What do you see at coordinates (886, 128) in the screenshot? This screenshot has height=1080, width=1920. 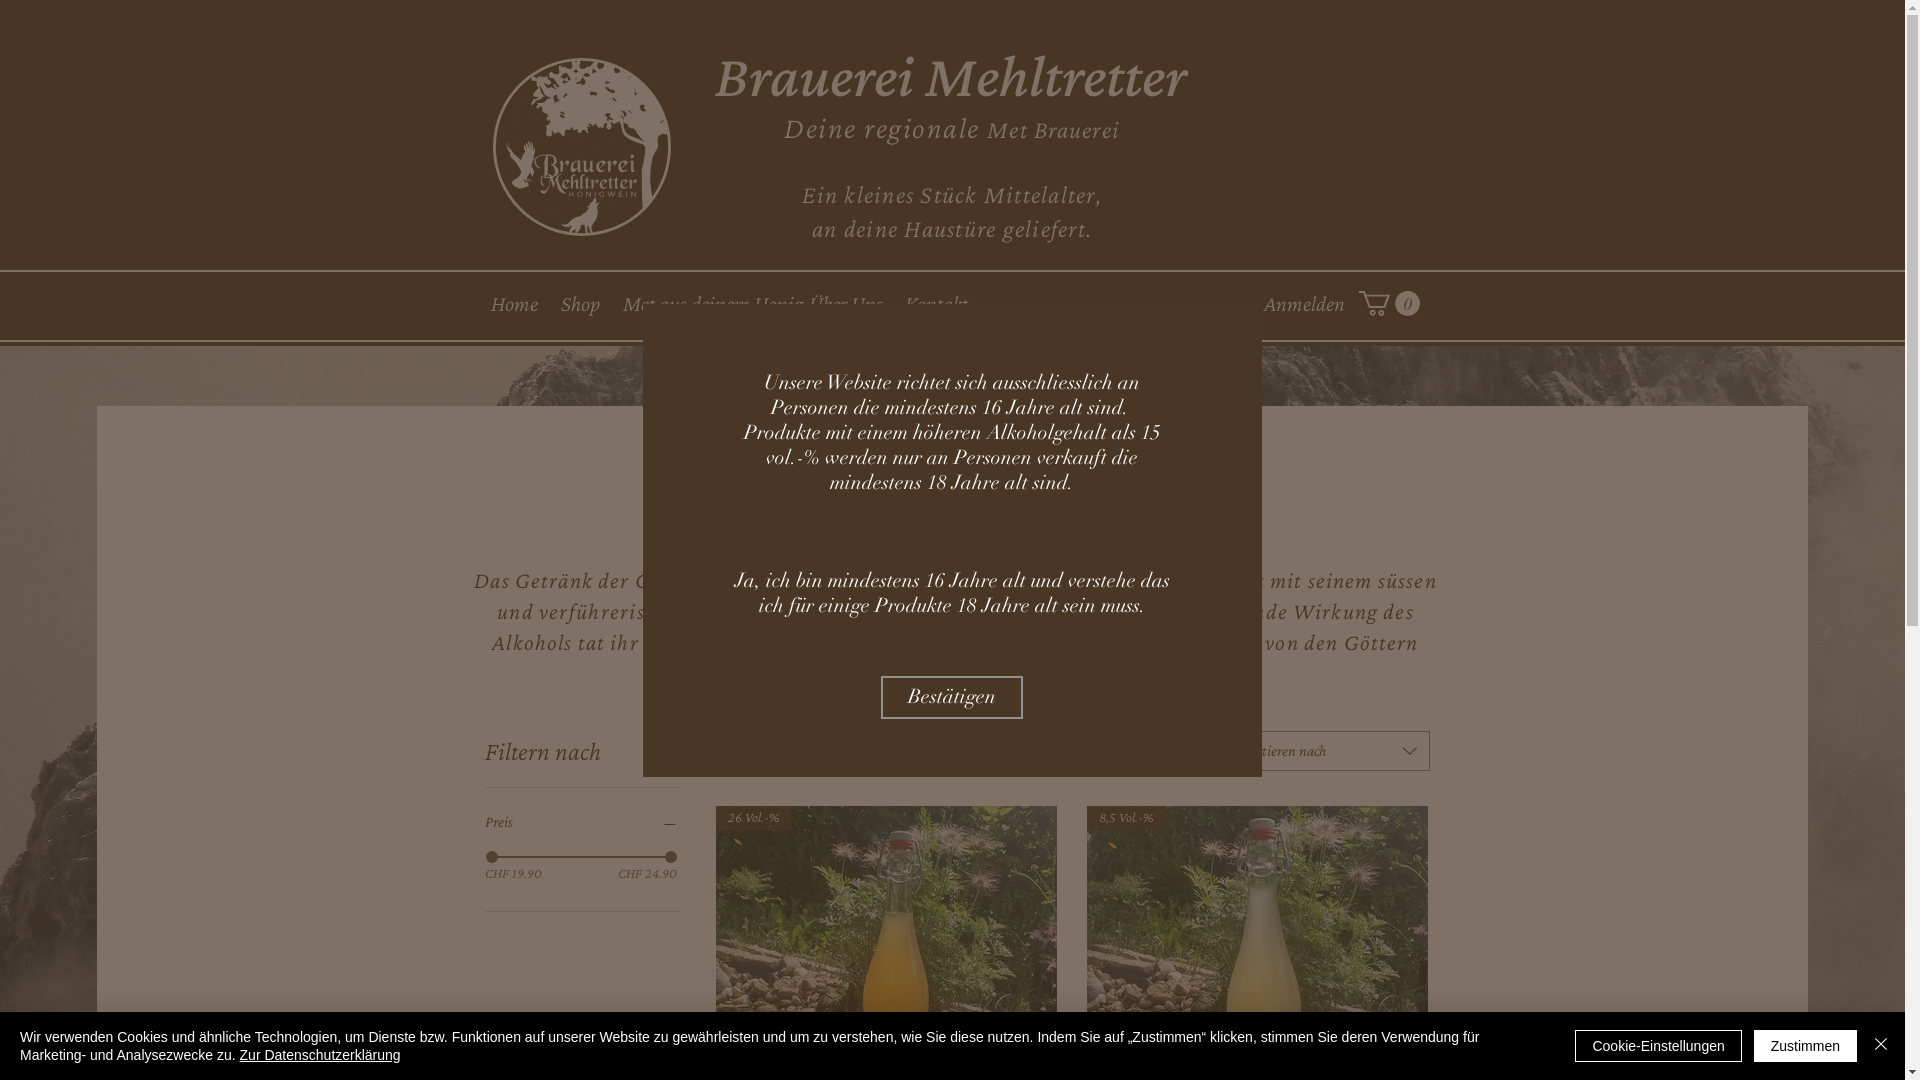 I see `Deine regionale` at bounding box center [886, 128].